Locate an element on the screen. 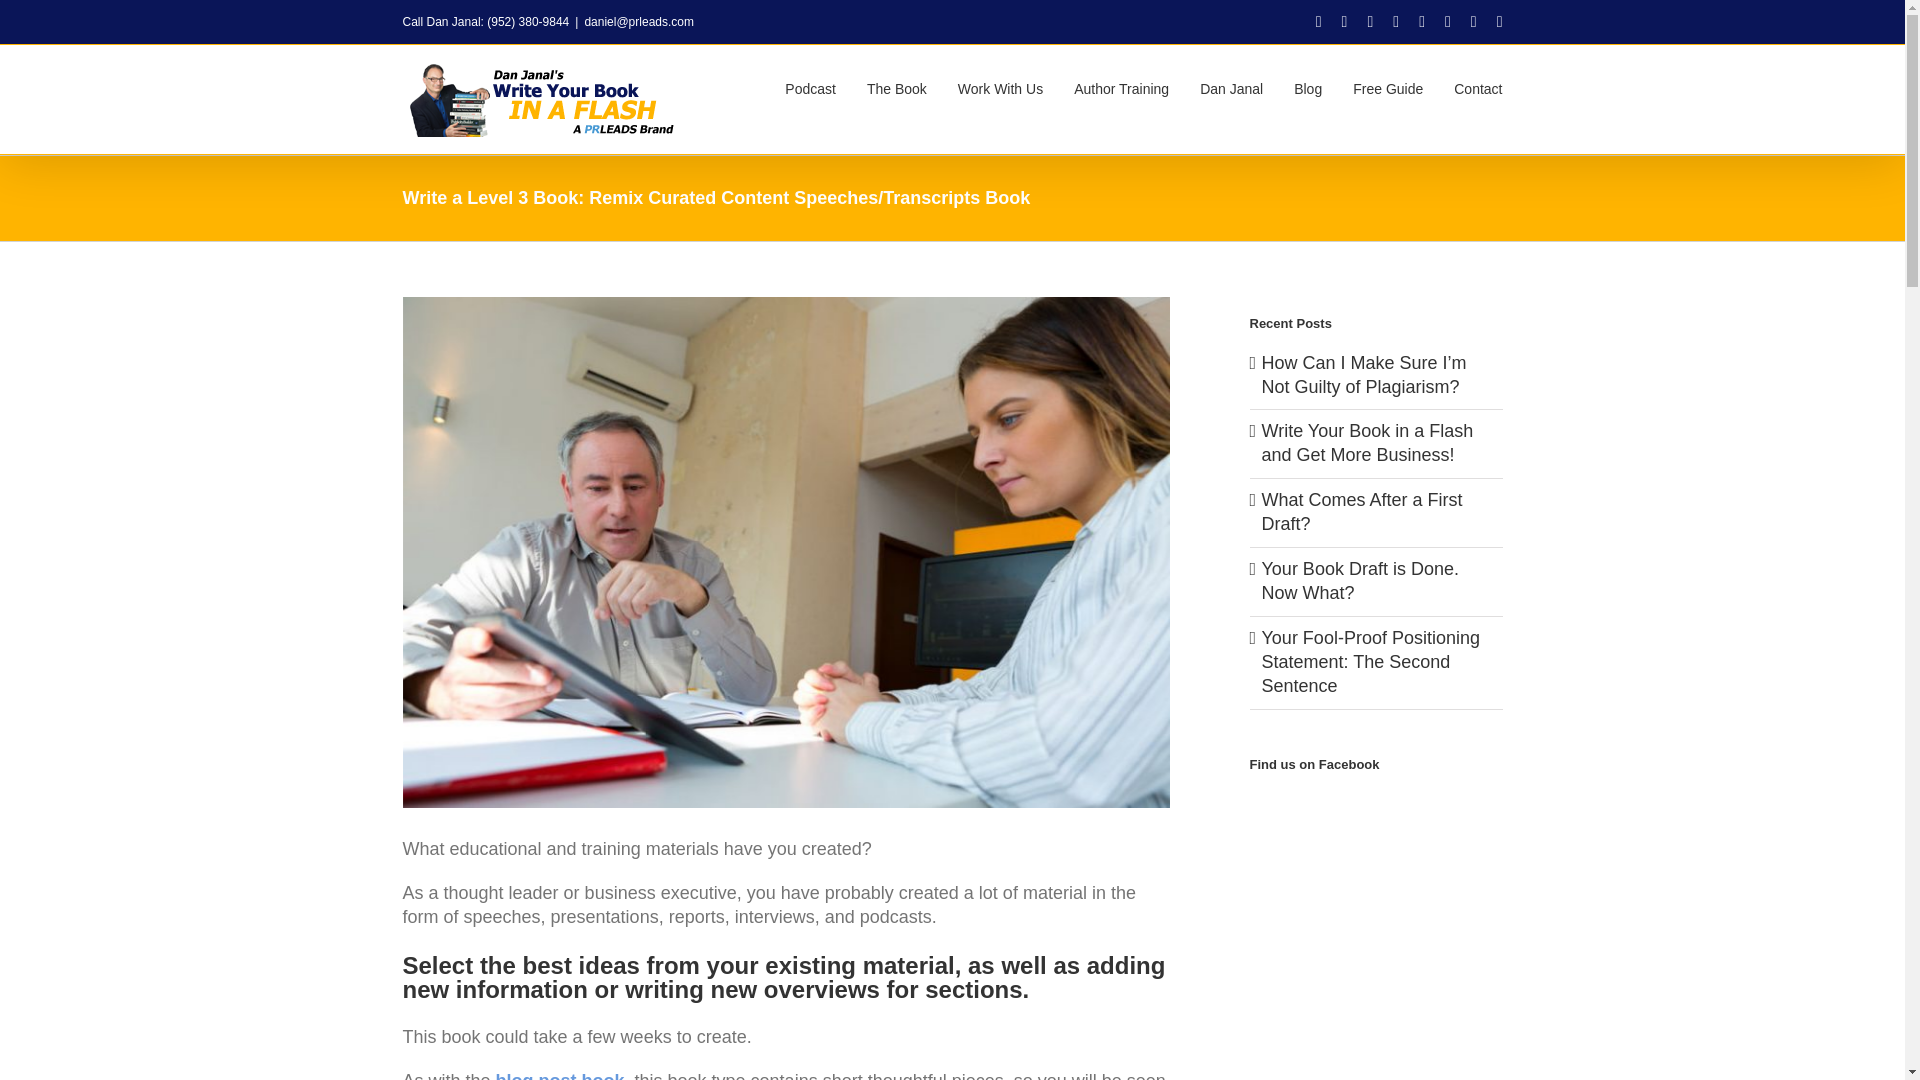 The height and width of the screenshot is (1080, 1920). Work With Us is located at coordinates (1000, 86).